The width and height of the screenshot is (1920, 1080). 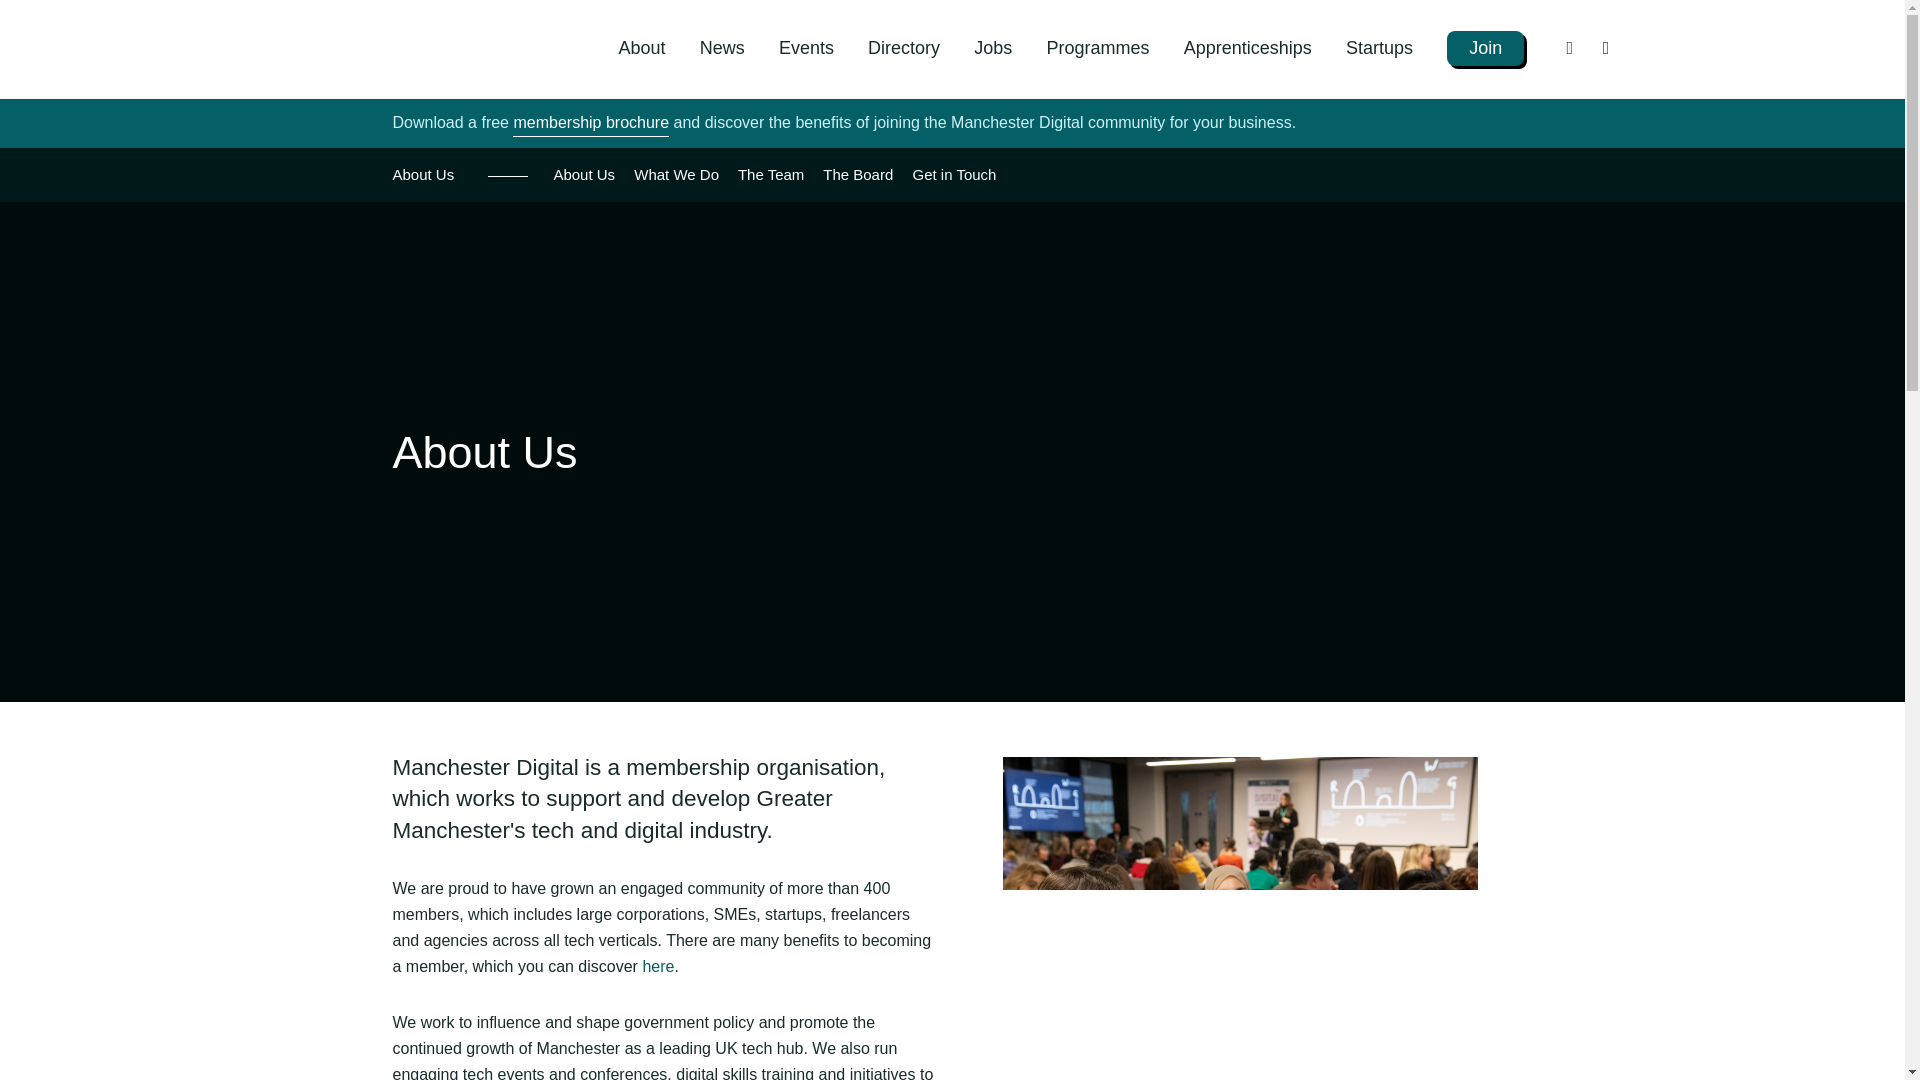 I want to click on Manchester Digital, so click(x=358, y=48).